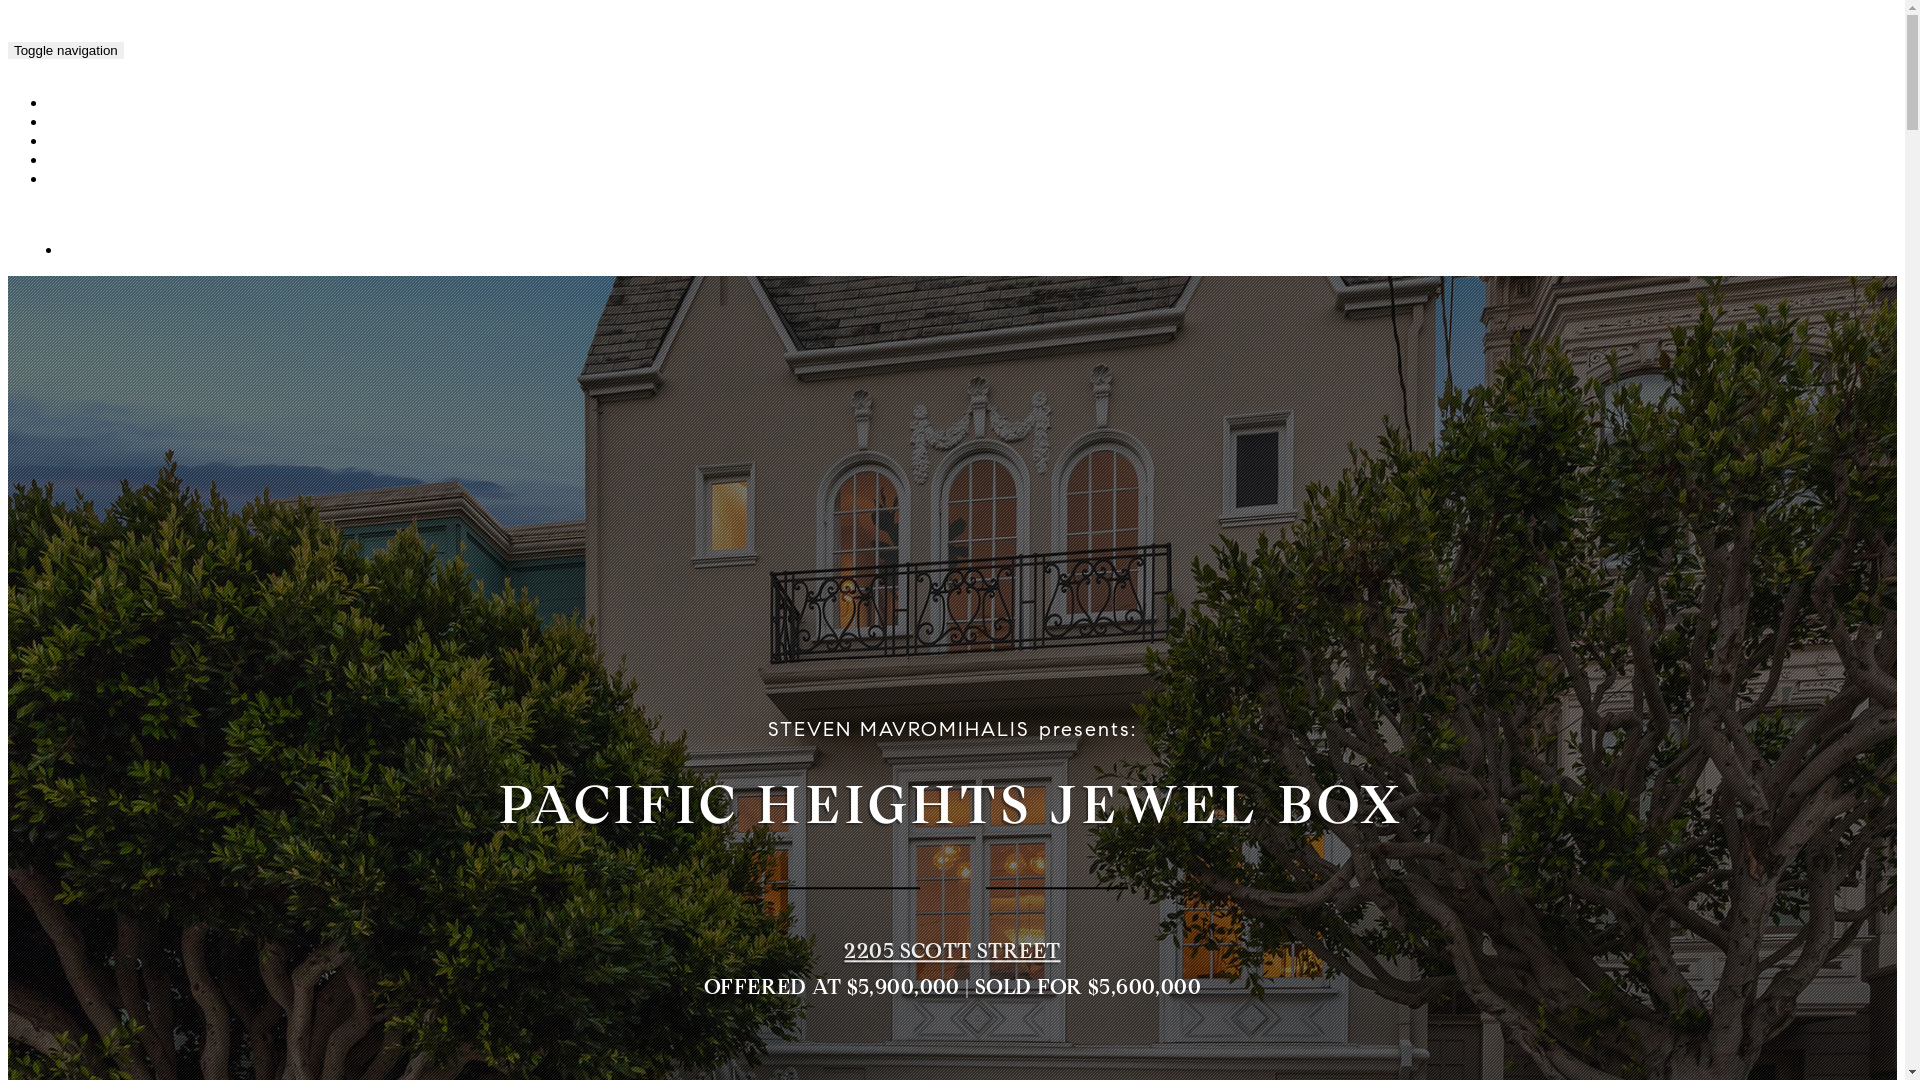 This screenshot has height=1080, width=1920. What do you see at coordinates (95, 162) in the screenshot?
I see `LOCATION` at bounding box center [95, 162].